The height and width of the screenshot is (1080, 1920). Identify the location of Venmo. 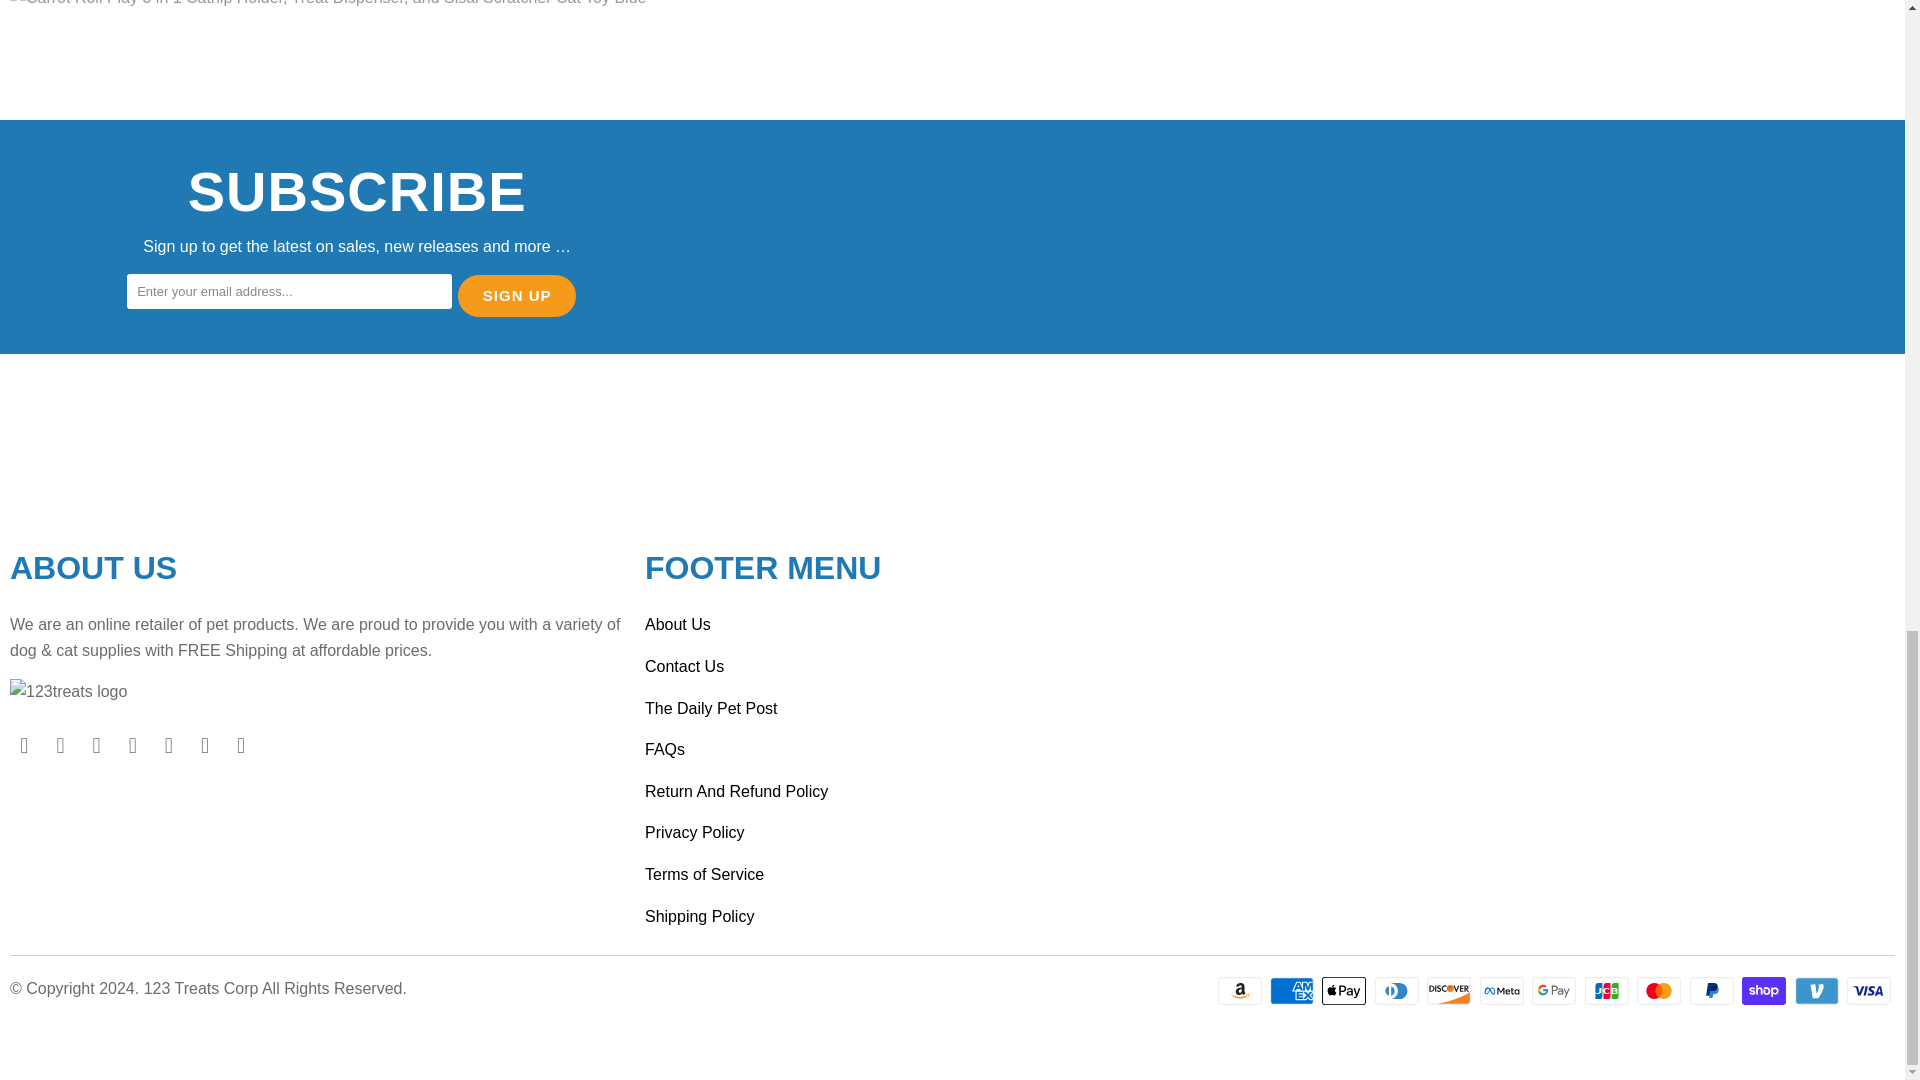
(1819, 990).